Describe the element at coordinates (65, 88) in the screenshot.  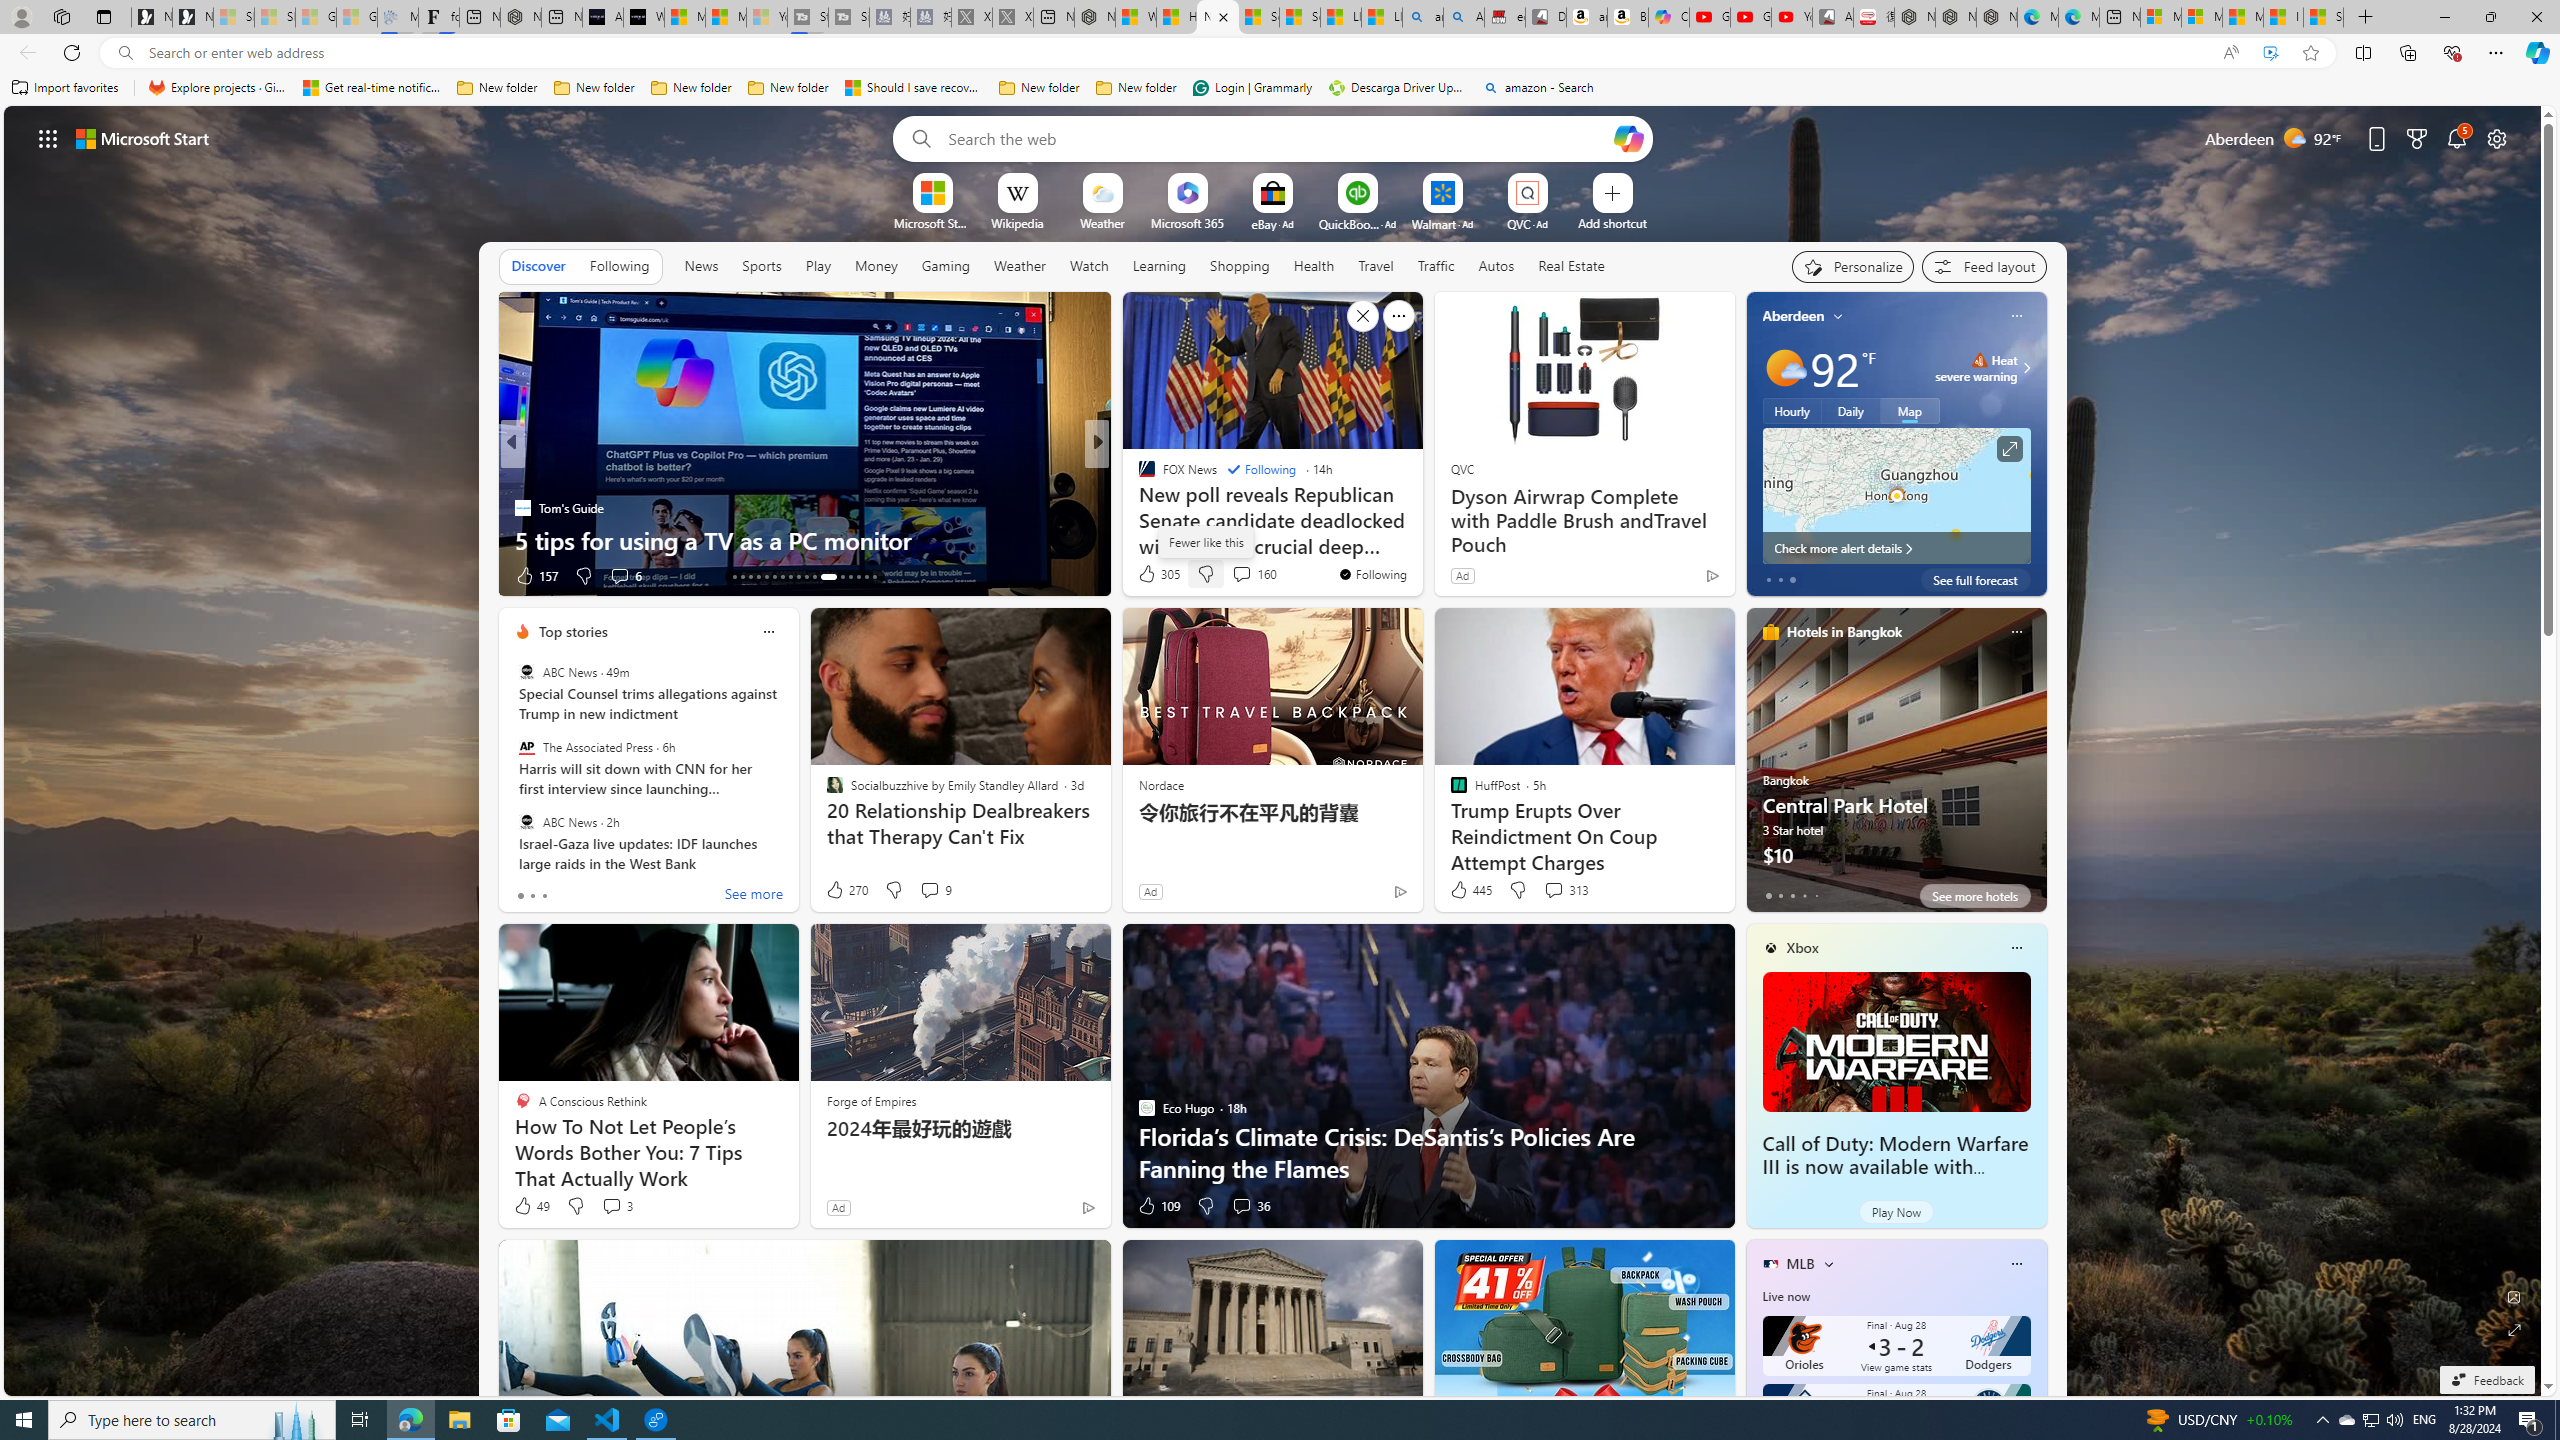
I see `Import favorites` at that location.